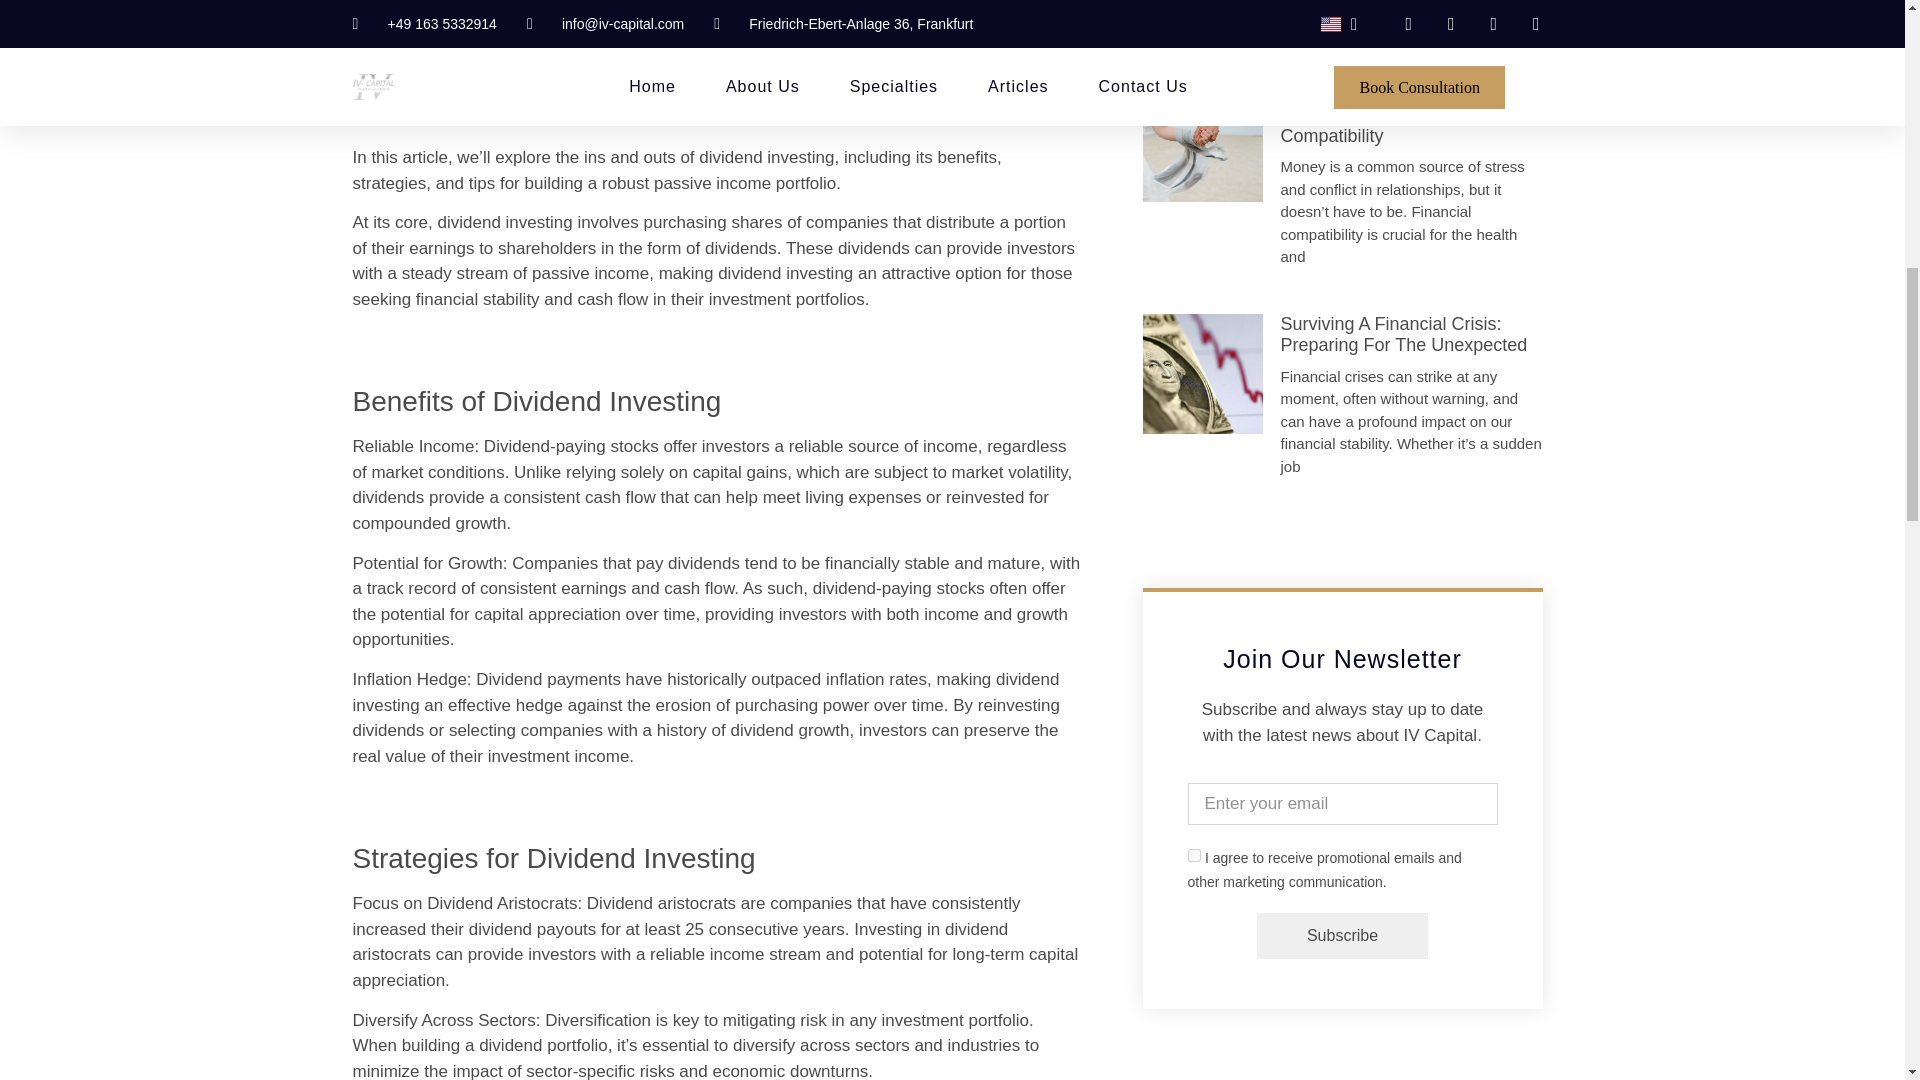 The width and height of the screenshot is (1920, 1080). What do you see at coordinates (1194, 854) in the screenshot?
I see `on` at bounding box center [1194, 854].